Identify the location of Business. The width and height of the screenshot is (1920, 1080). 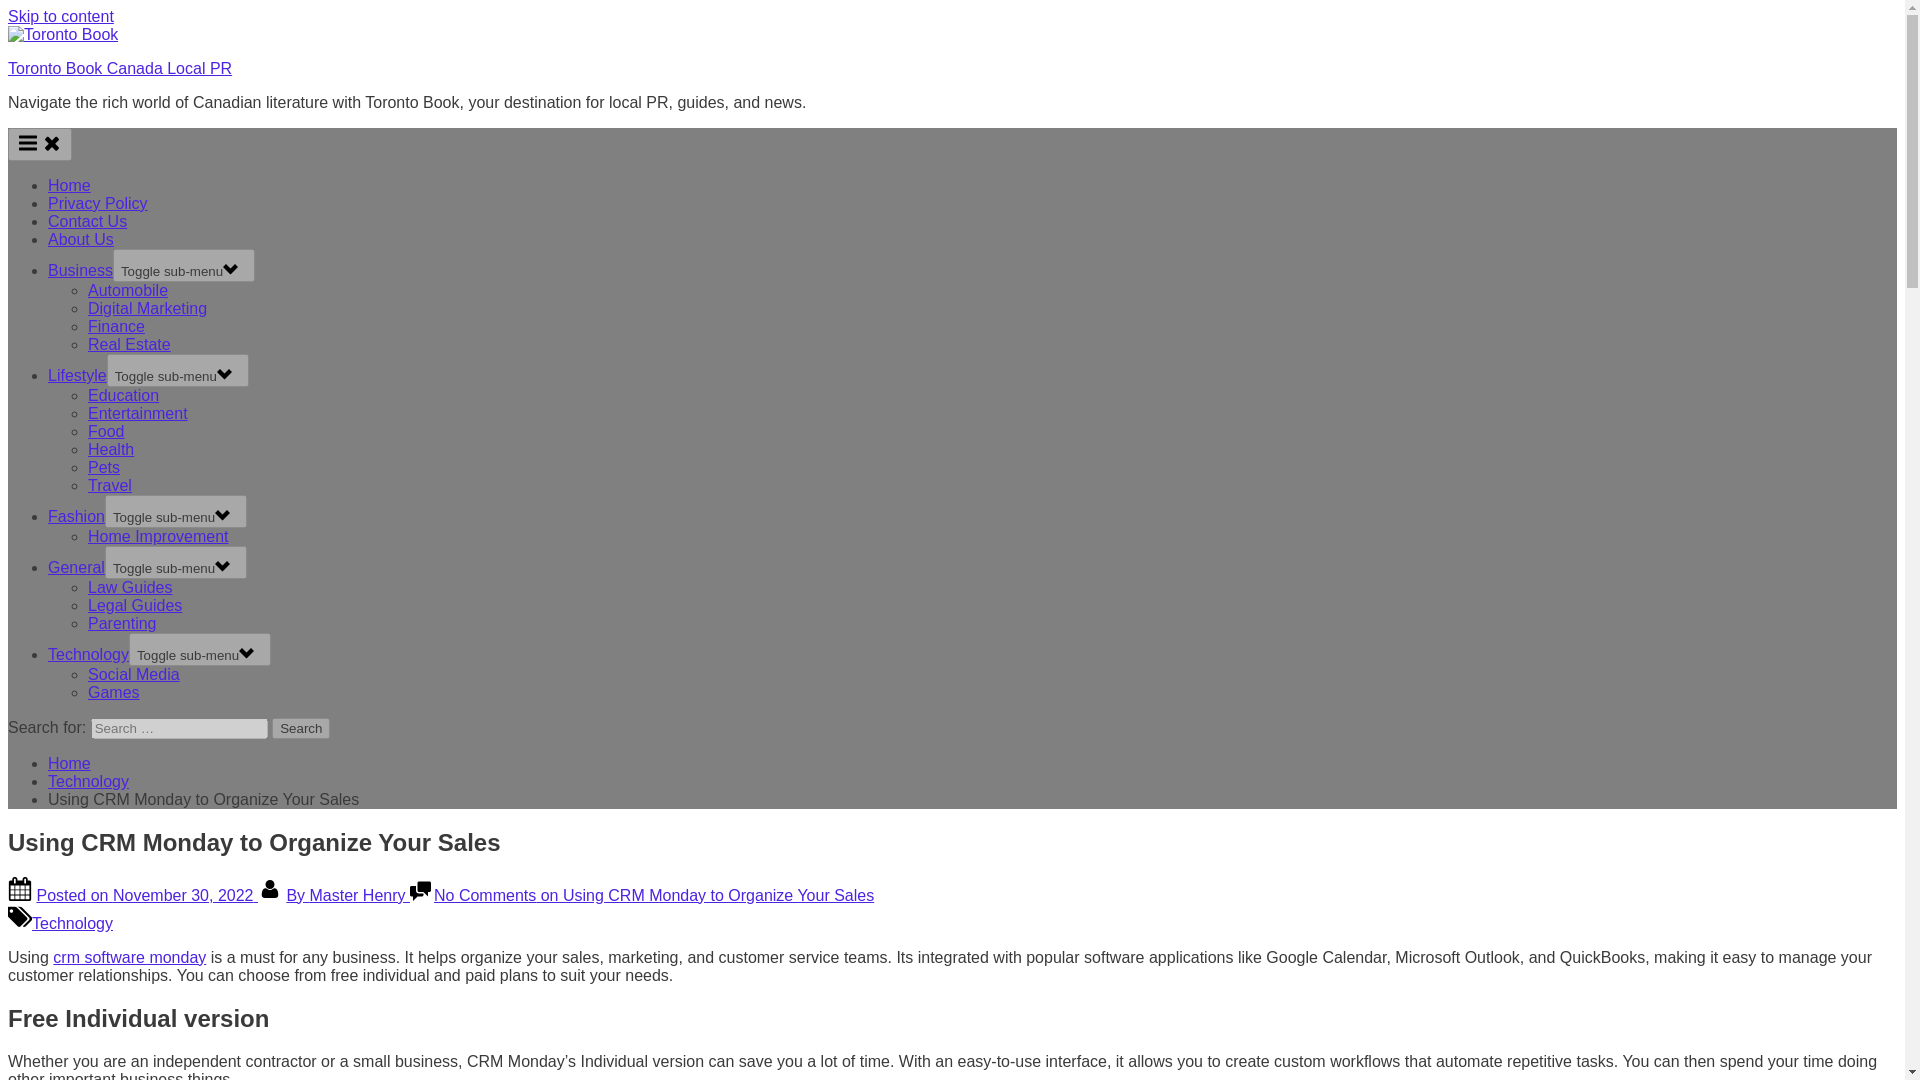
(80, 270).